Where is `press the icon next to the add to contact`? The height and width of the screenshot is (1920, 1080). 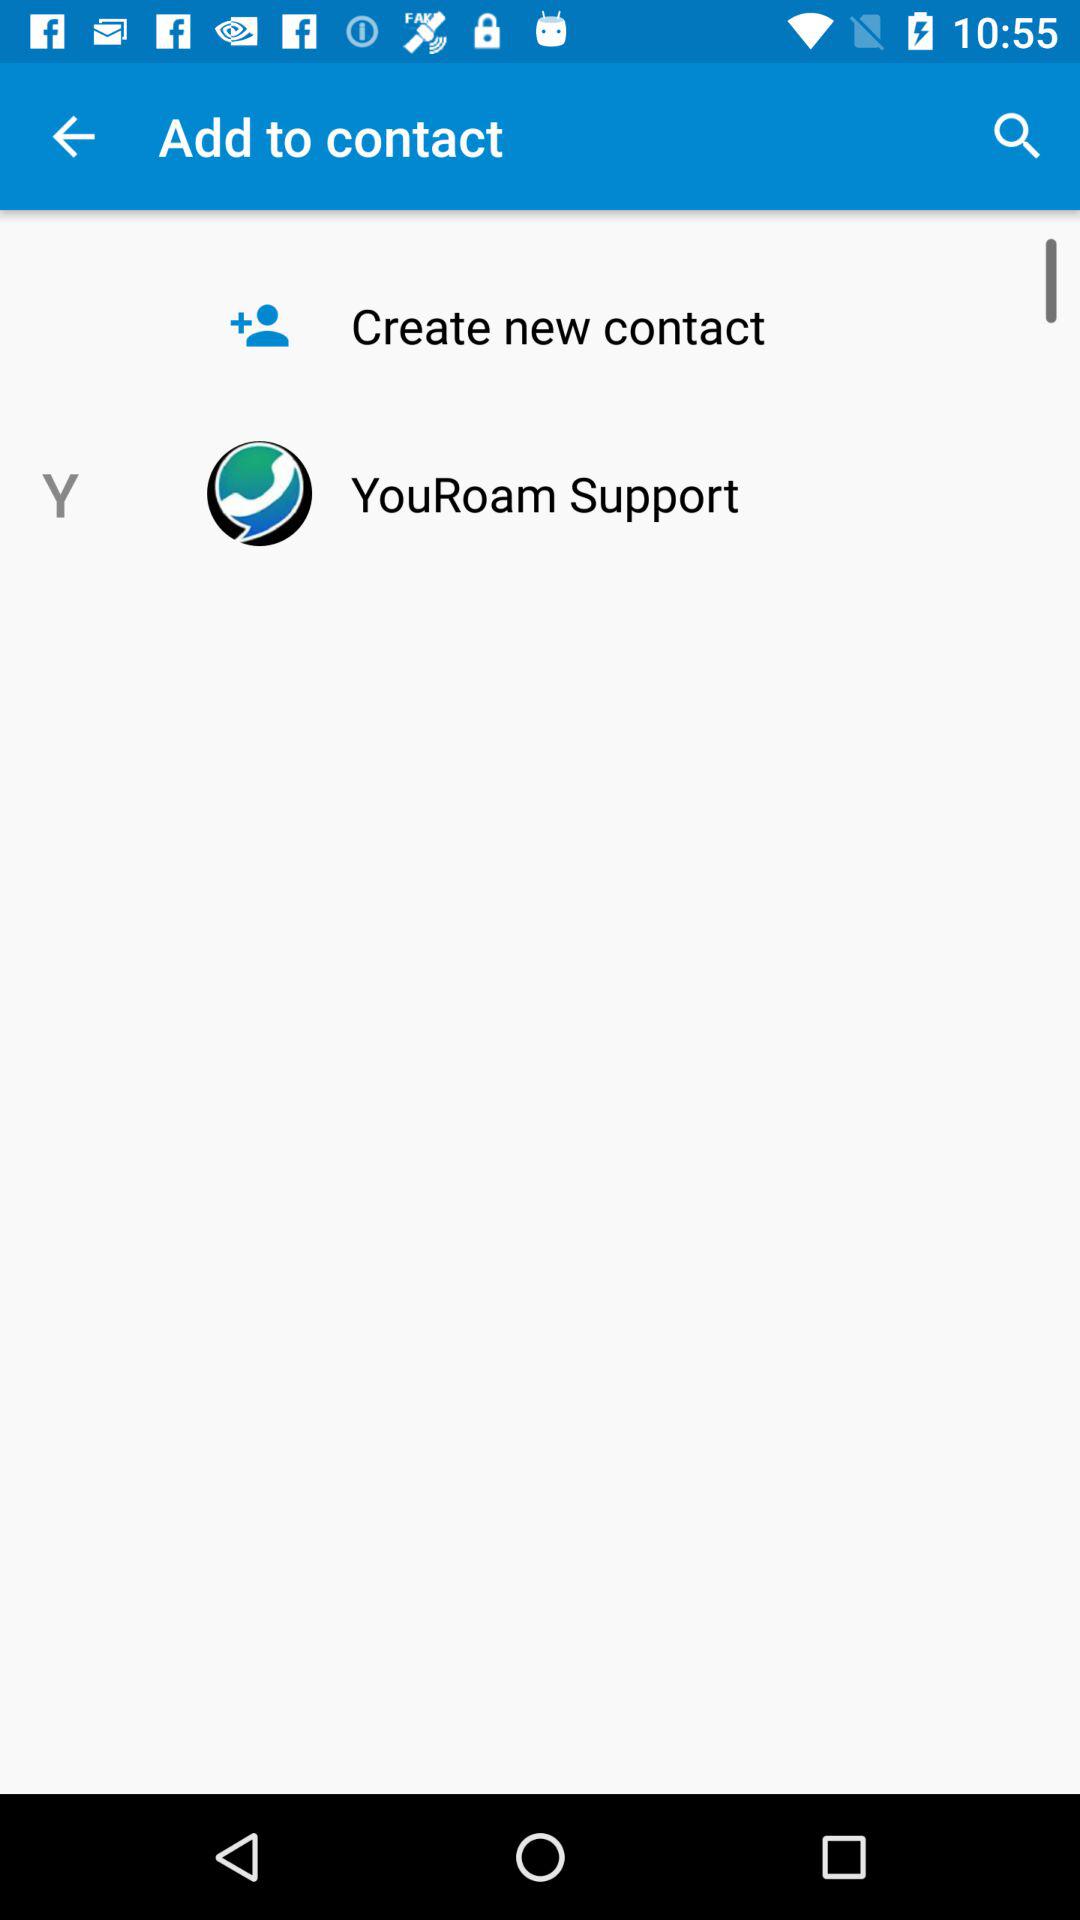
press the icon next to the add to contact is located at coordinates (1016, 136).